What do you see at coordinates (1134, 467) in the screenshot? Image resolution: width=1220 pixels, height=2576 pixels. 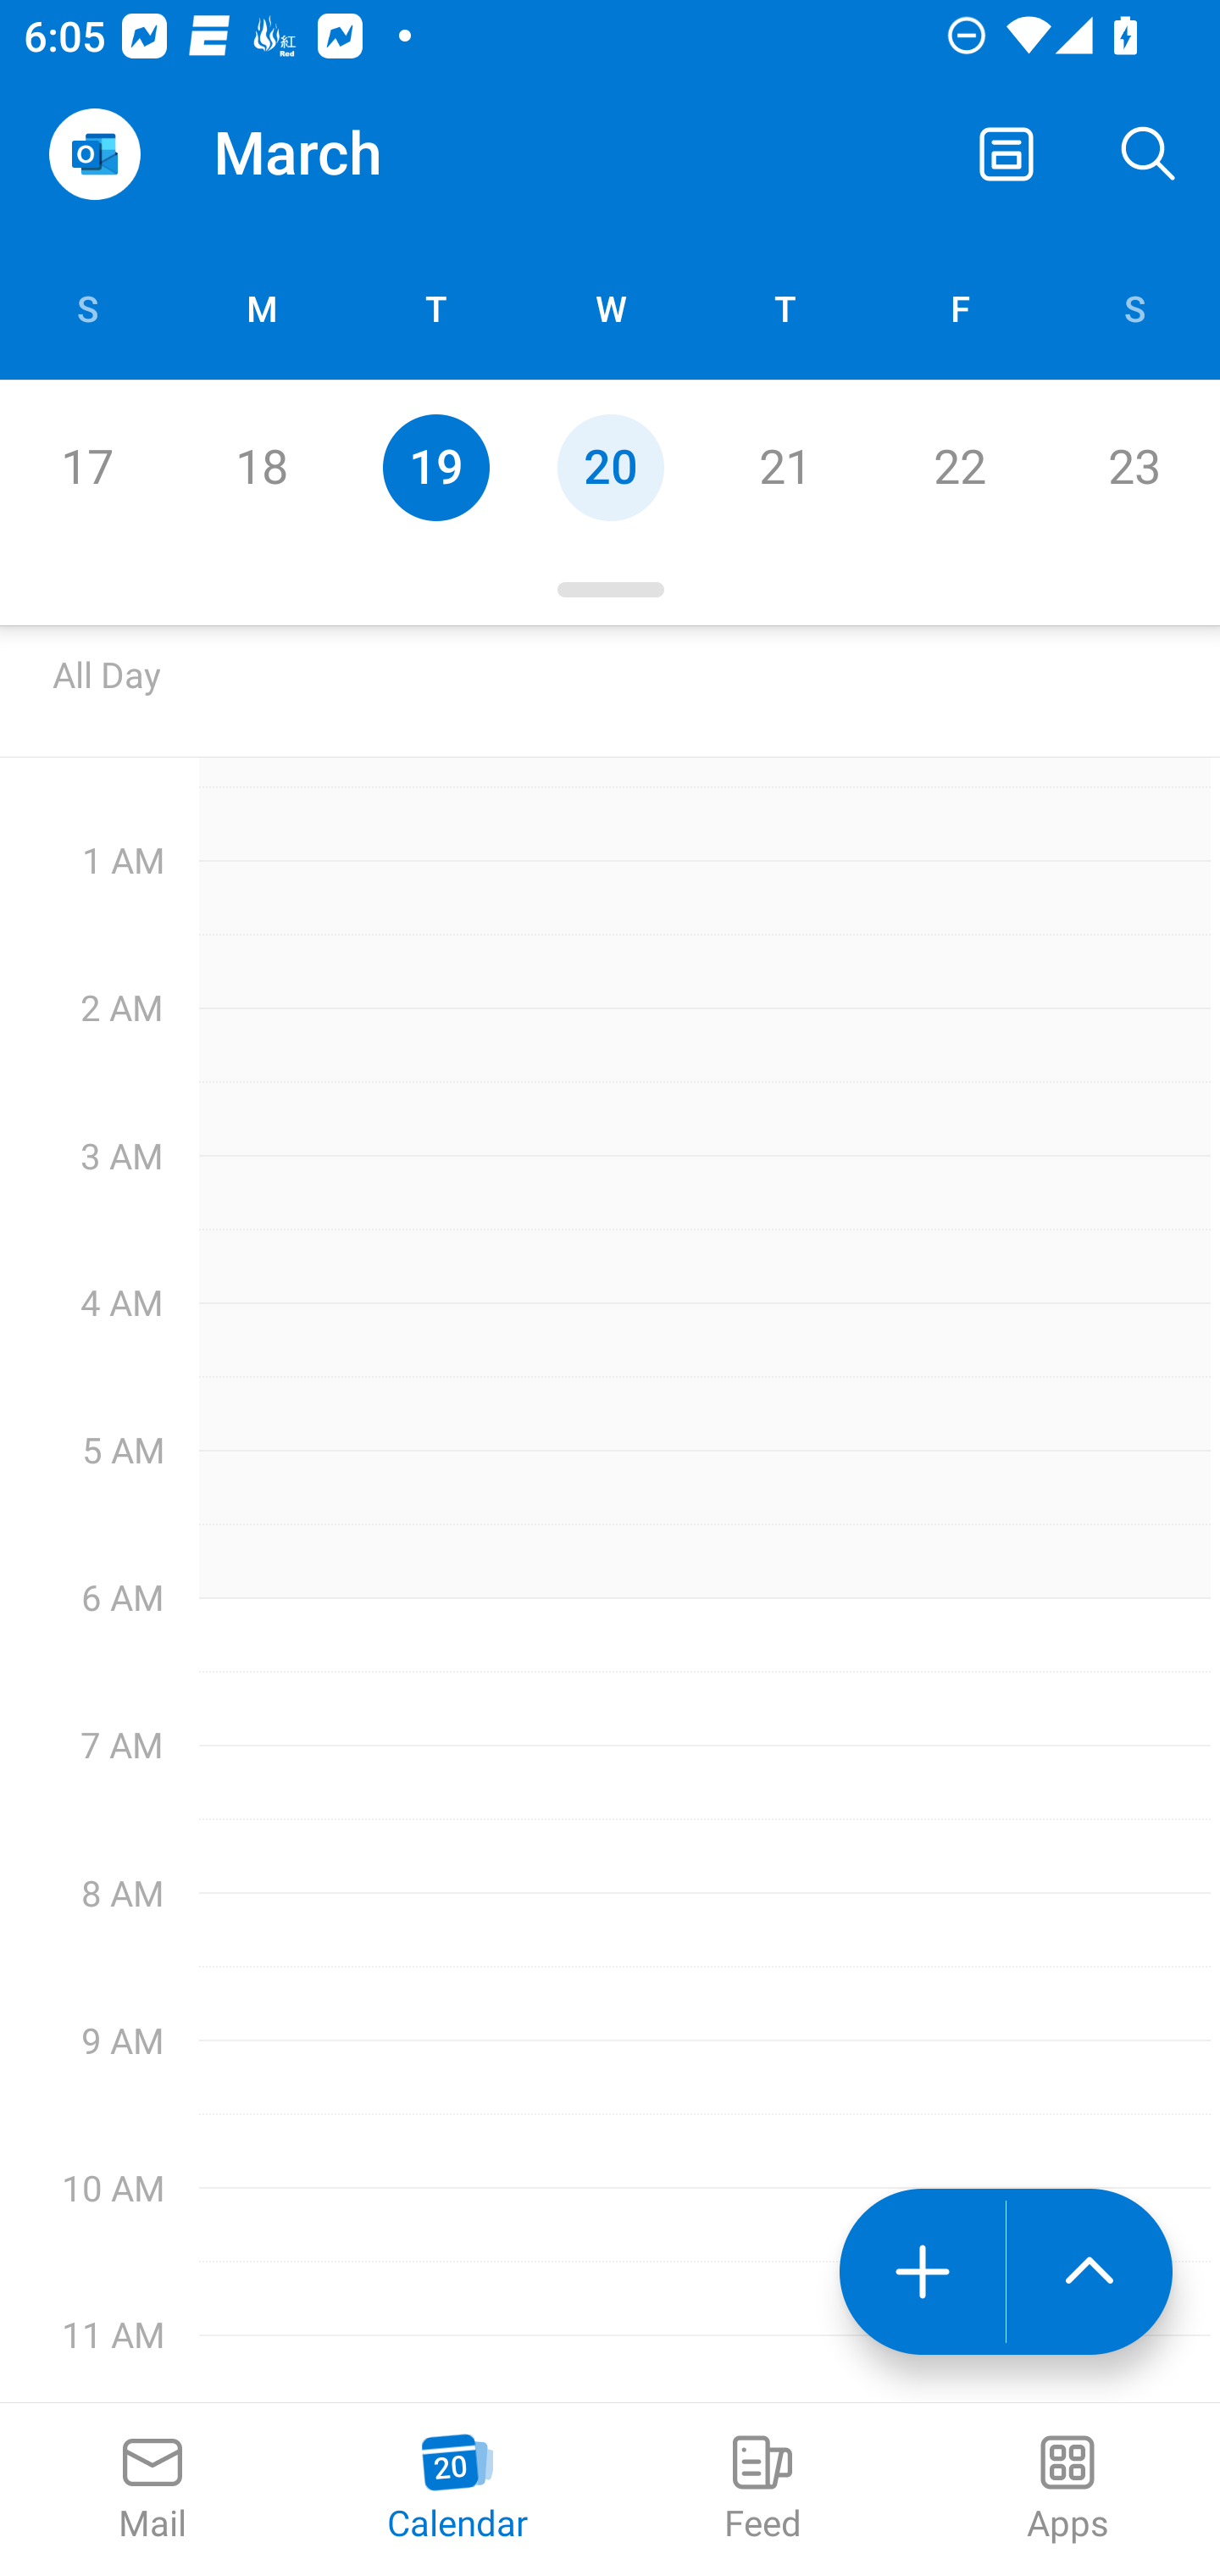 I see `23 Saturday, March 23` at bounding box center [1134, 467].